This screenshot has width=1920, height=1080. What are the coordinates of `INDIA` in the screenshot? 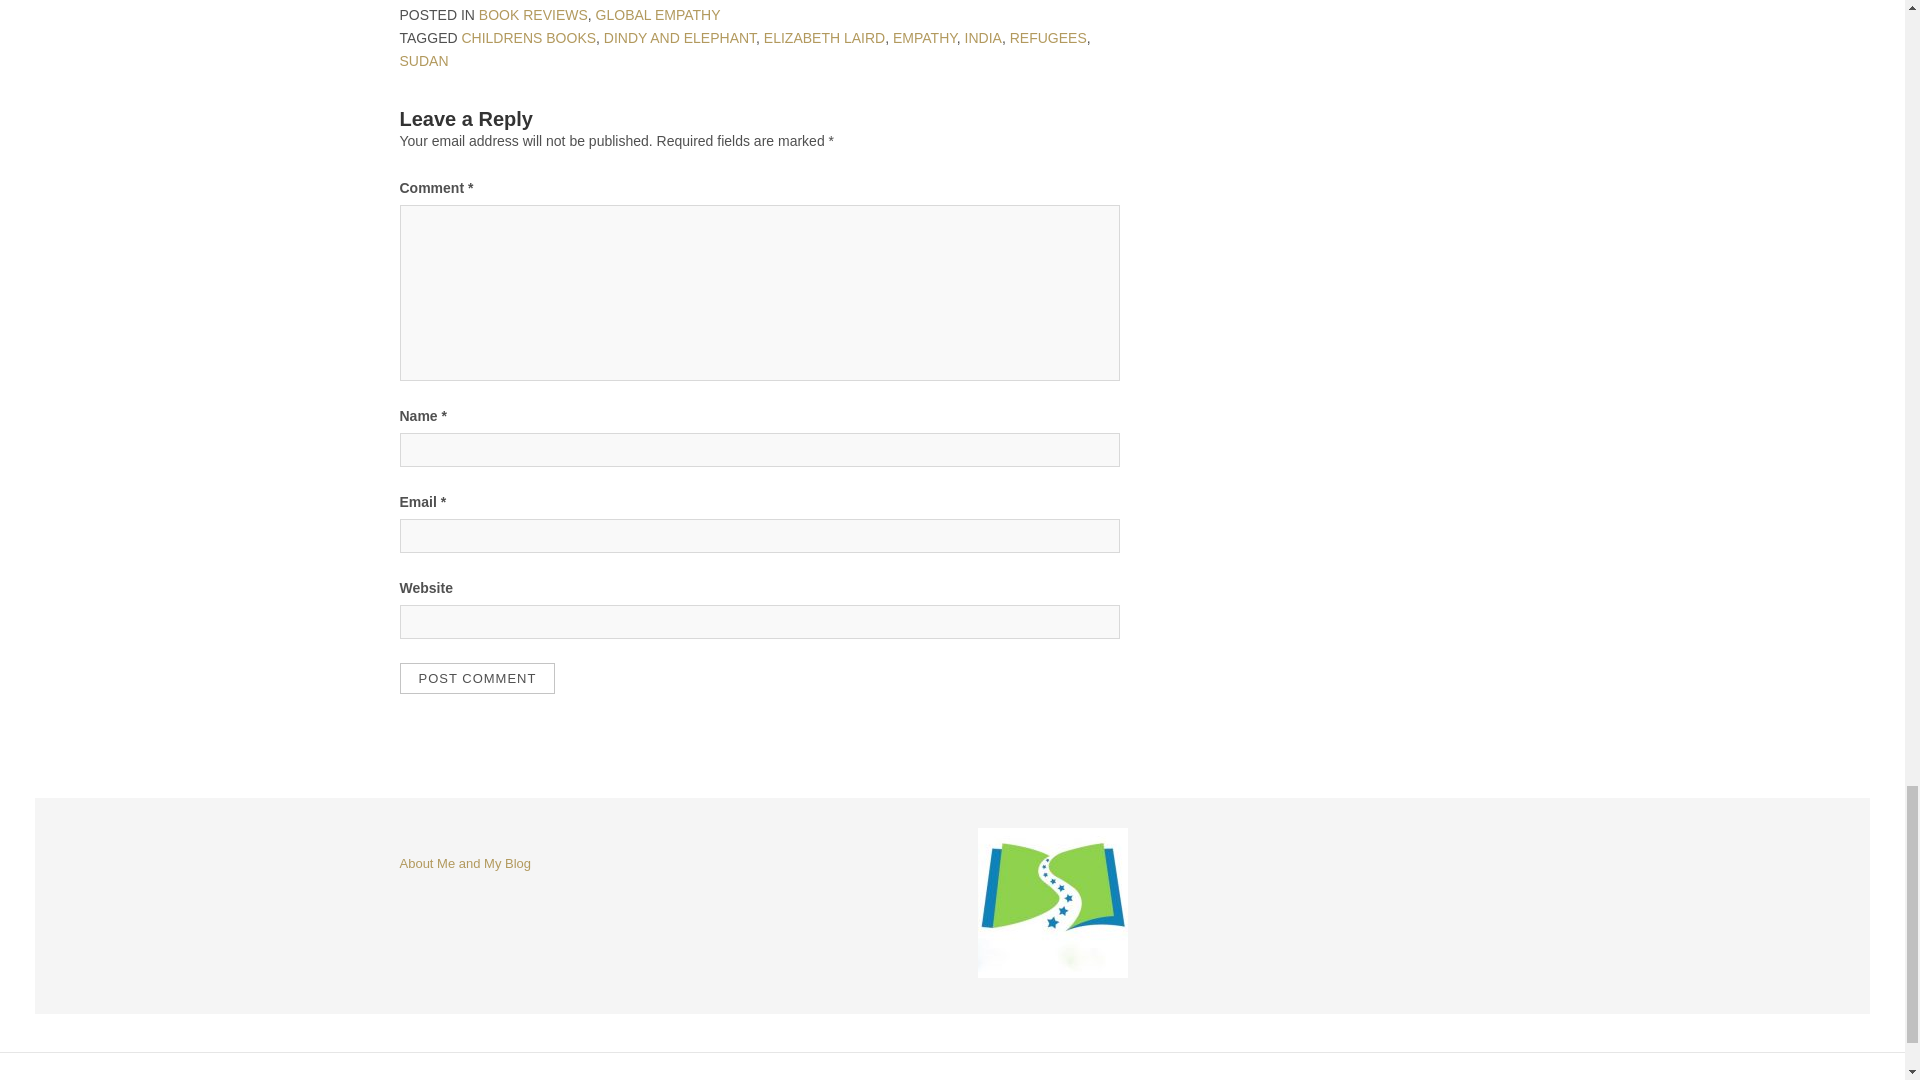 It's located at (984, 38).